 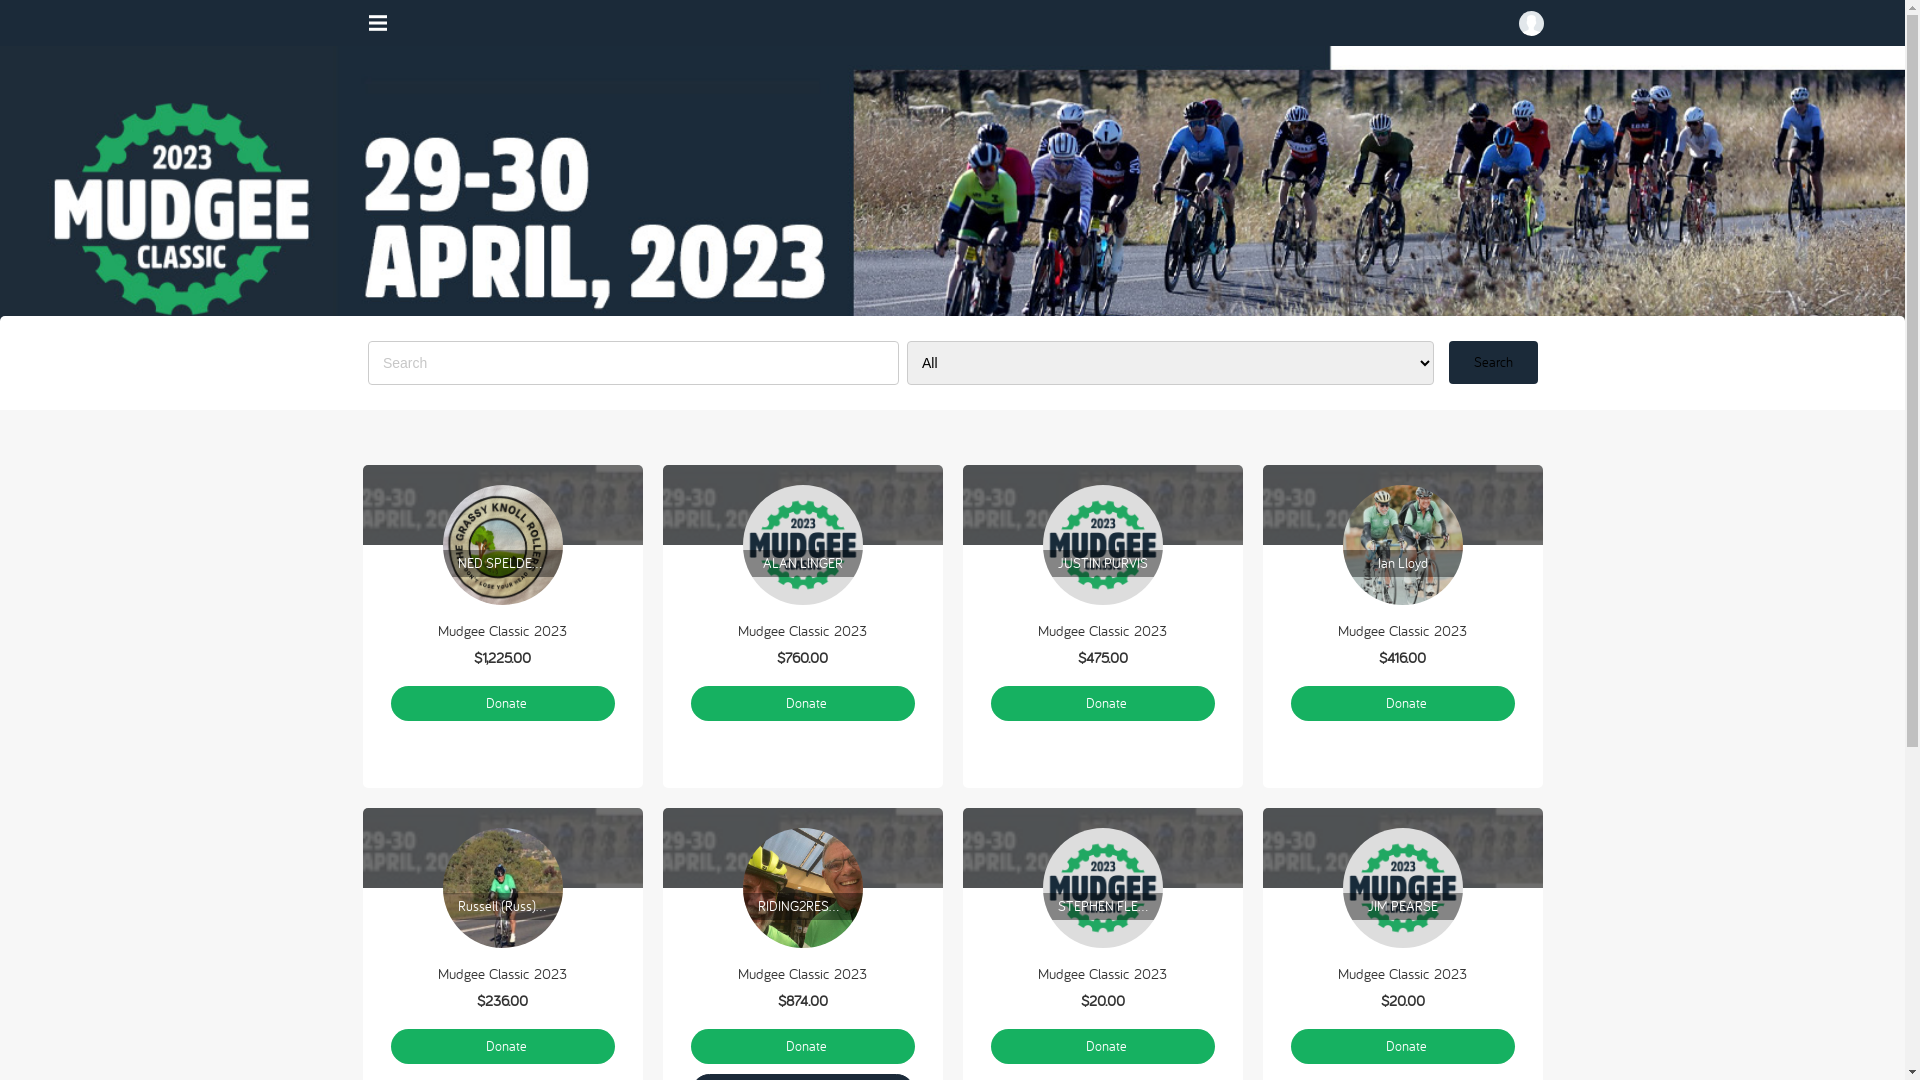 I want to click on JIM PEARSE, so click(x=1402, y=888).